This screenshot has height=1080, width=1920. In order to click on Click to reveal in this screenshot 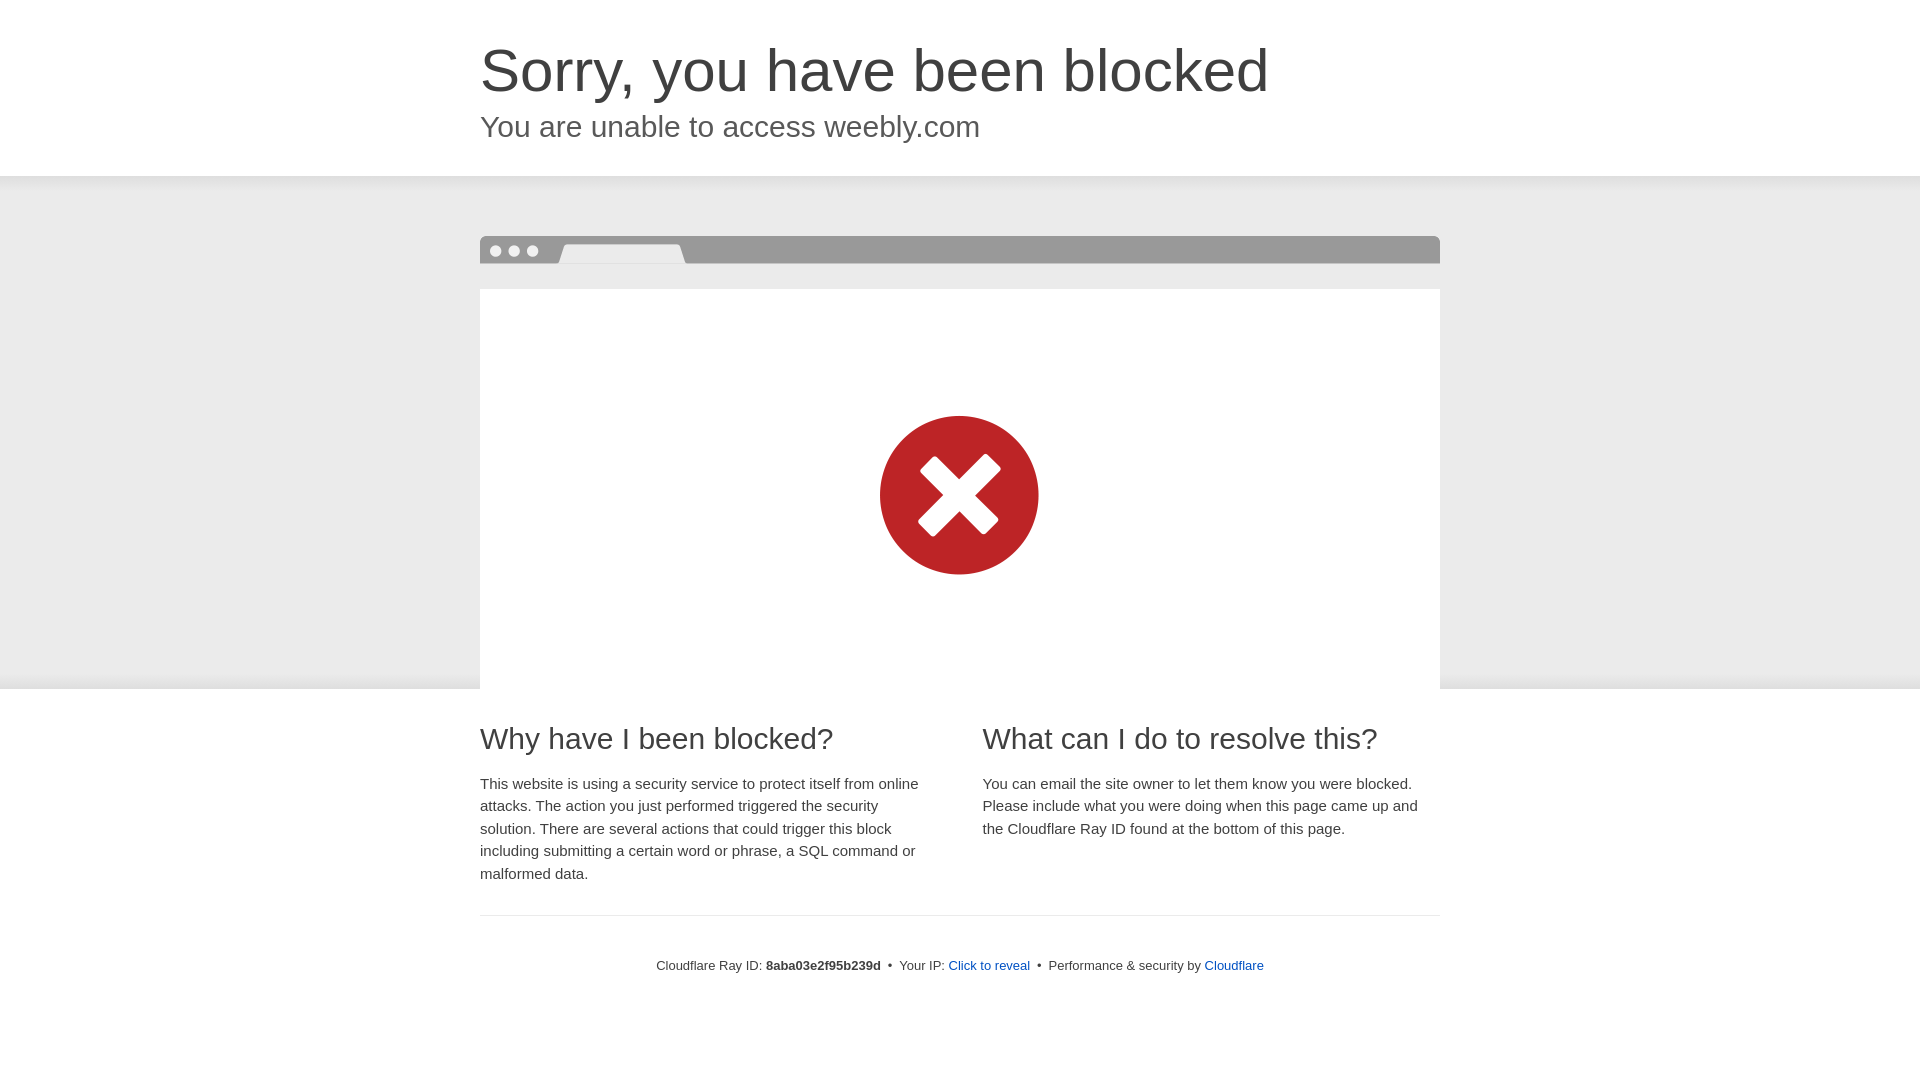, I will do `click(990, 966)`.